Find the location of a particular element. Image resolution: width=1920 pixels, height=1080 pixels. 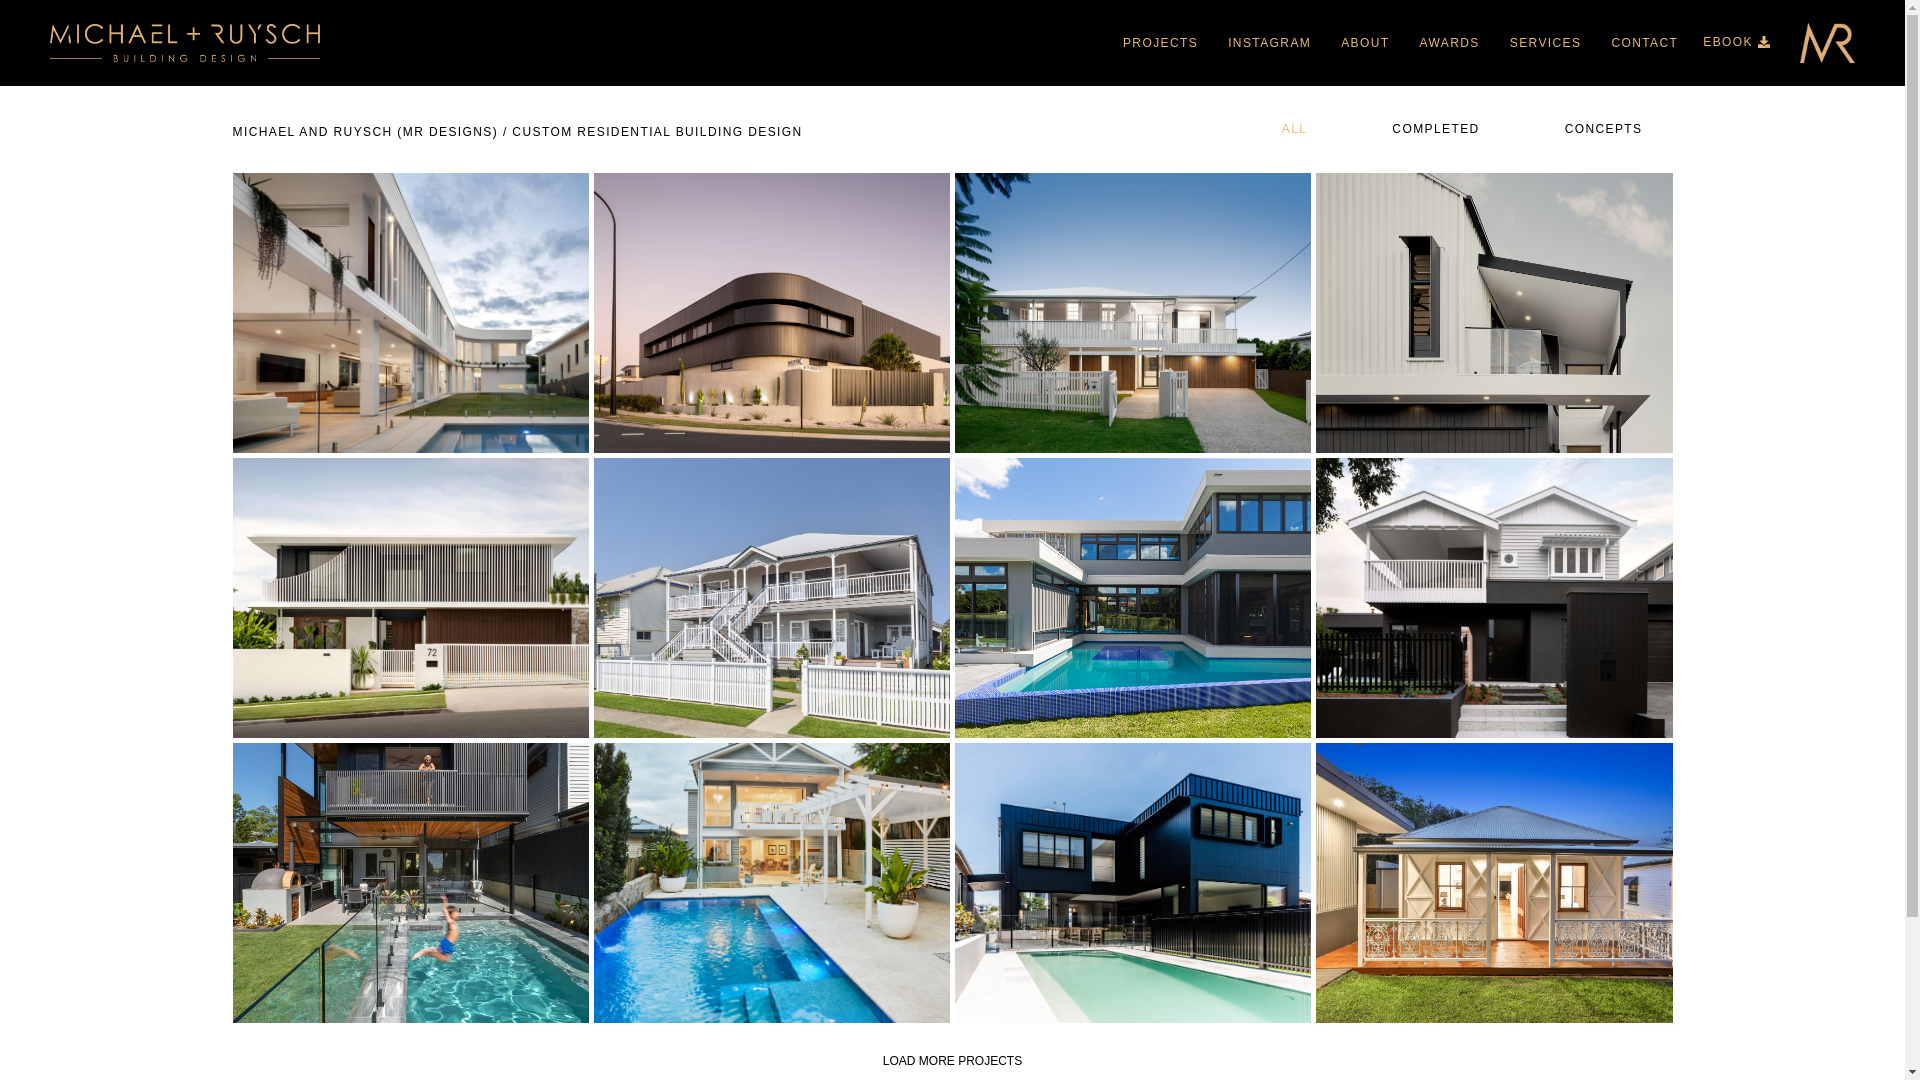

PROJECTS is located at coordinates (1160, 43).